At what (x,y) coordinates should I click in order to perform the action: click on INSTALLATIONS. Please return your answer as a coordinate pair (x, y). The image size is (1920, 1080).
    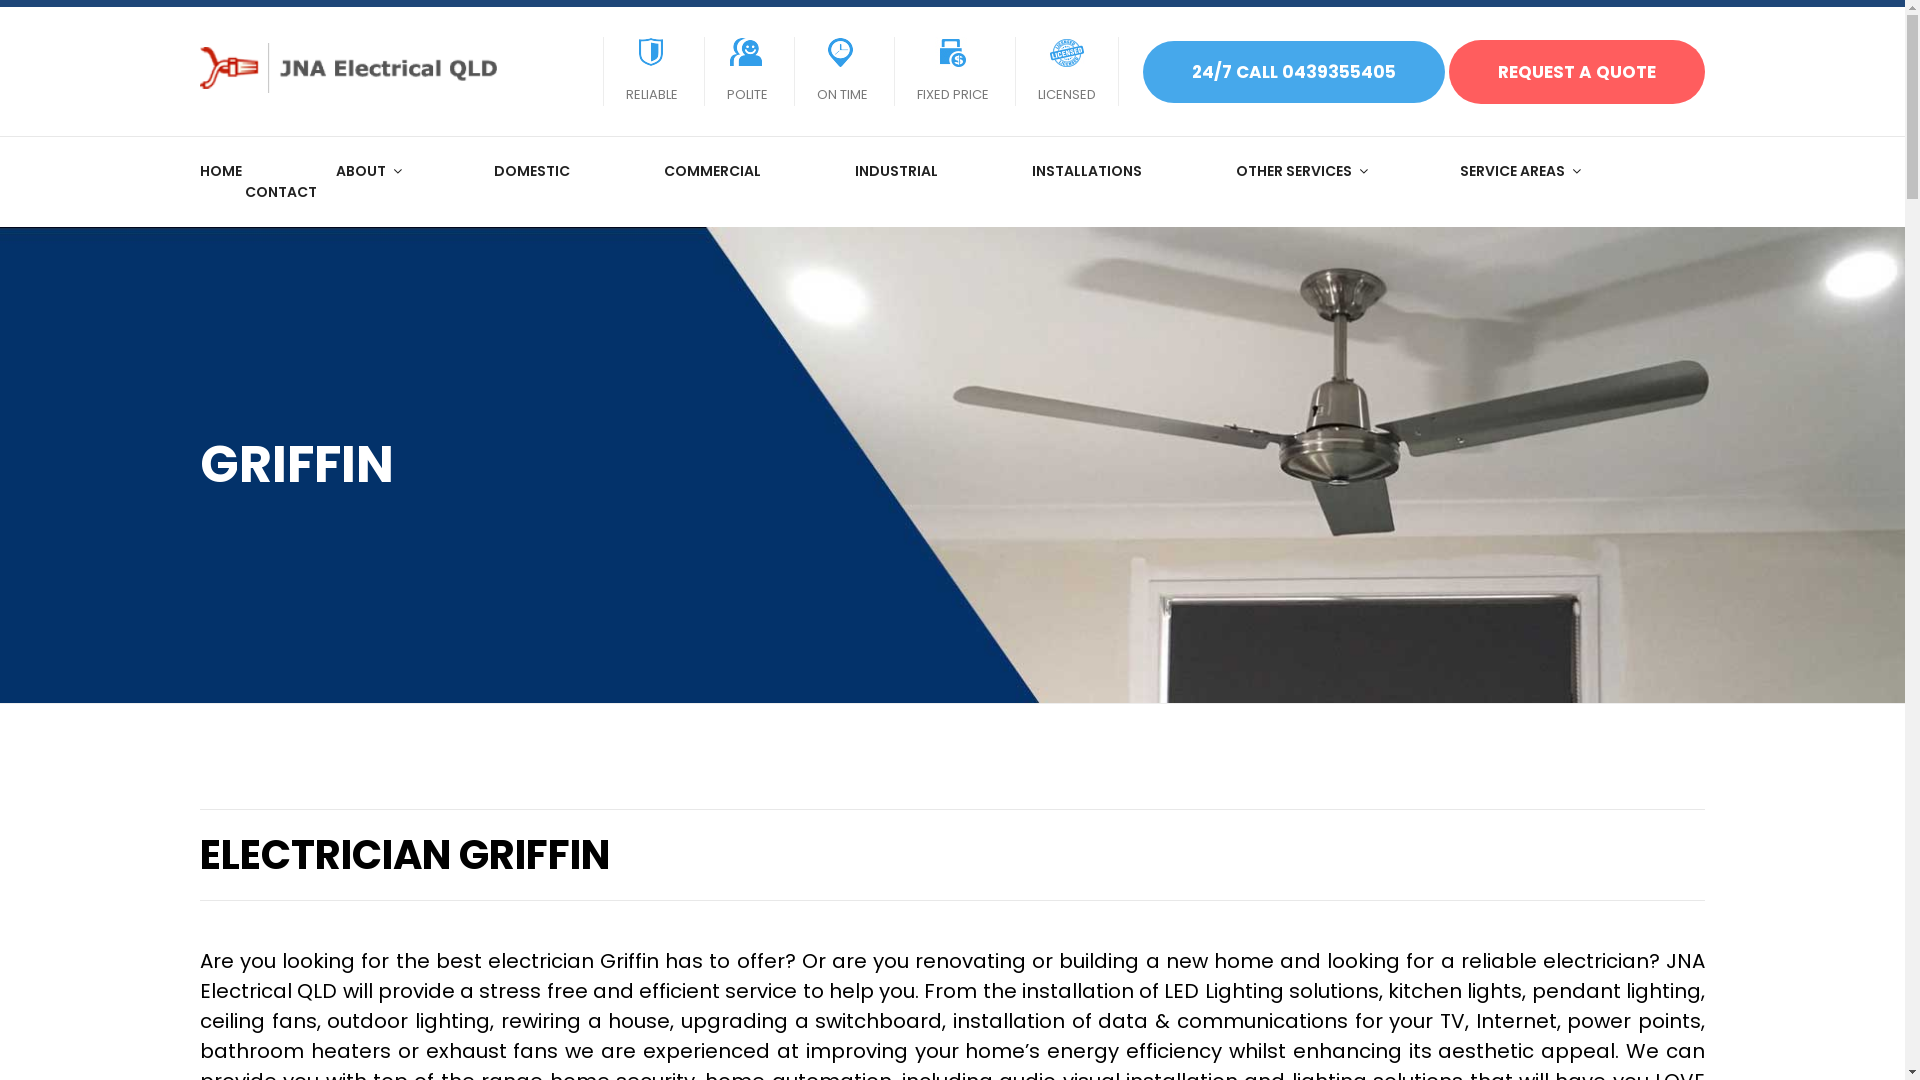
    Looking at the image, I should click on (1087, 172).